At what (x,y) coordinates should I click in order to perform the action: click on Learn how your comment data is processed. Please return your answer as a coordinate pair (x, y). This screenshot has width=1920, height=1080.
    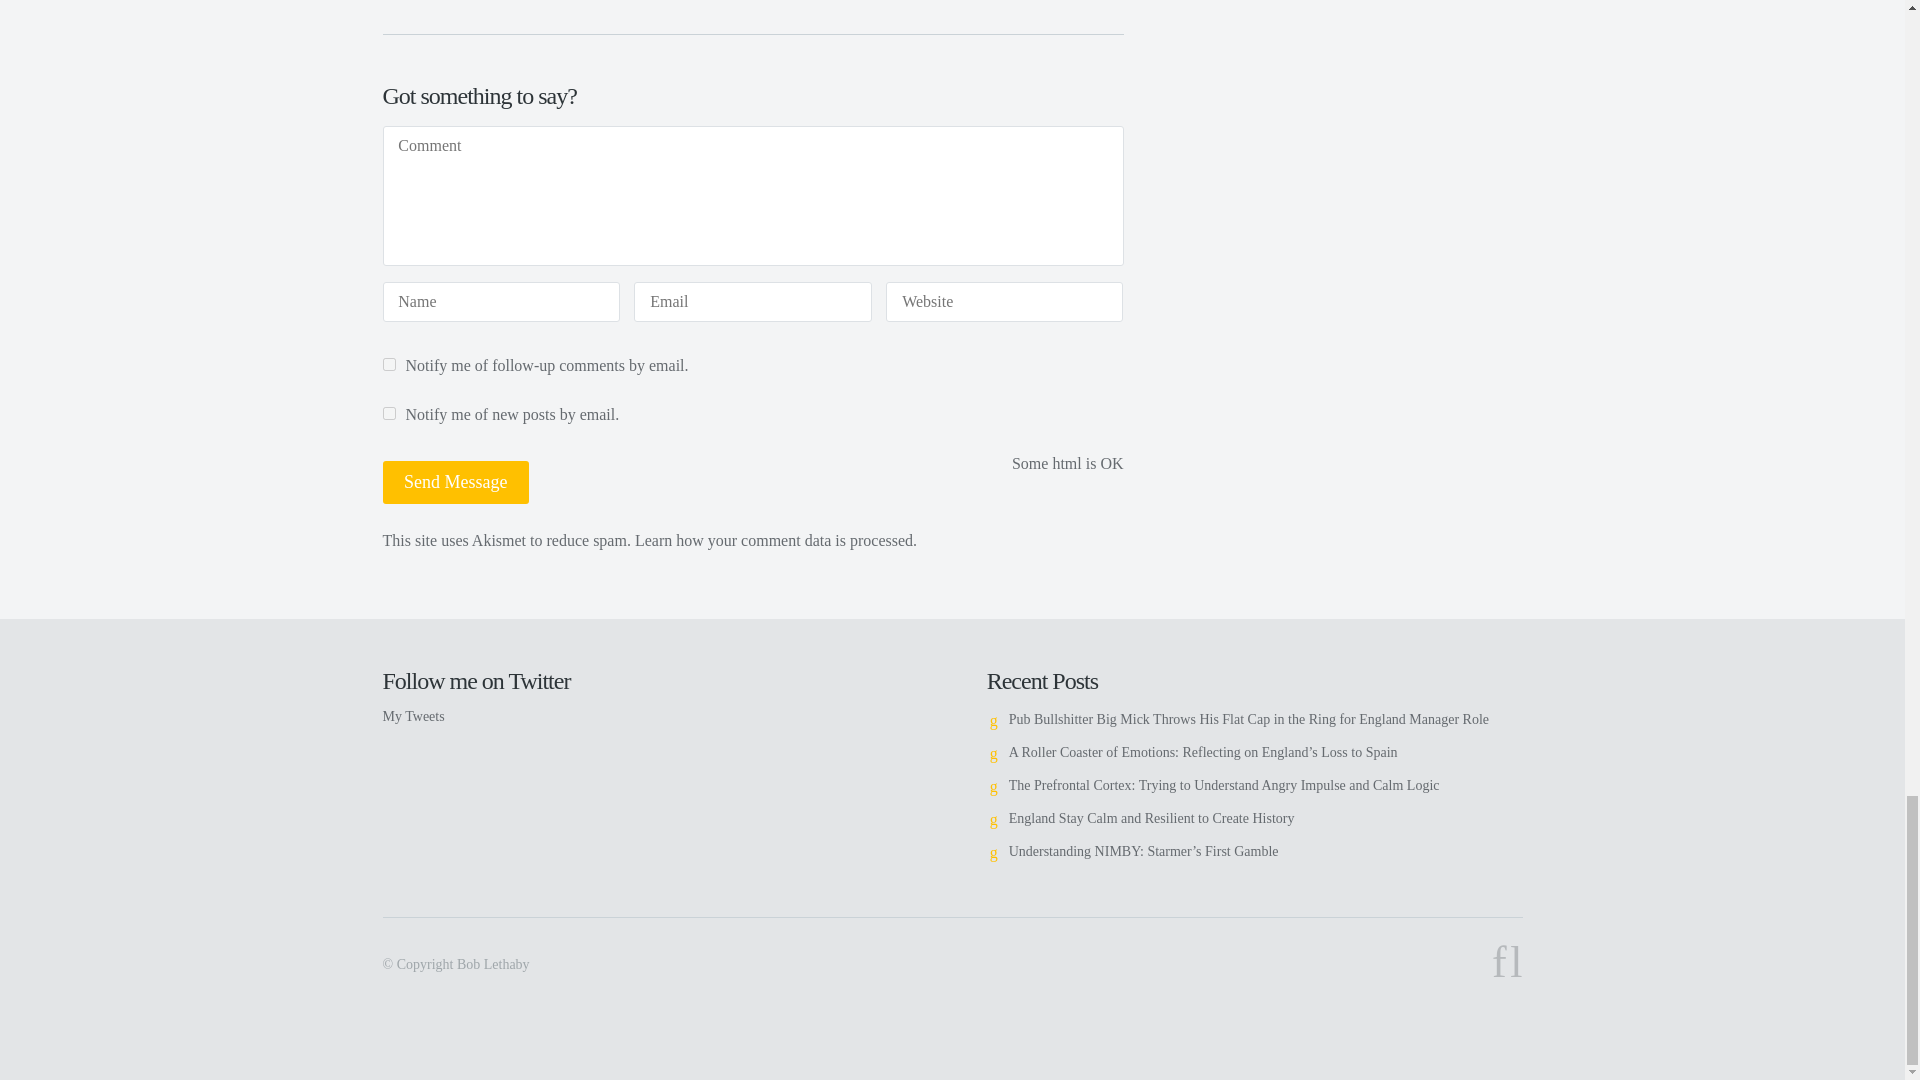
    Looking at the image, I should click on (774, 540).